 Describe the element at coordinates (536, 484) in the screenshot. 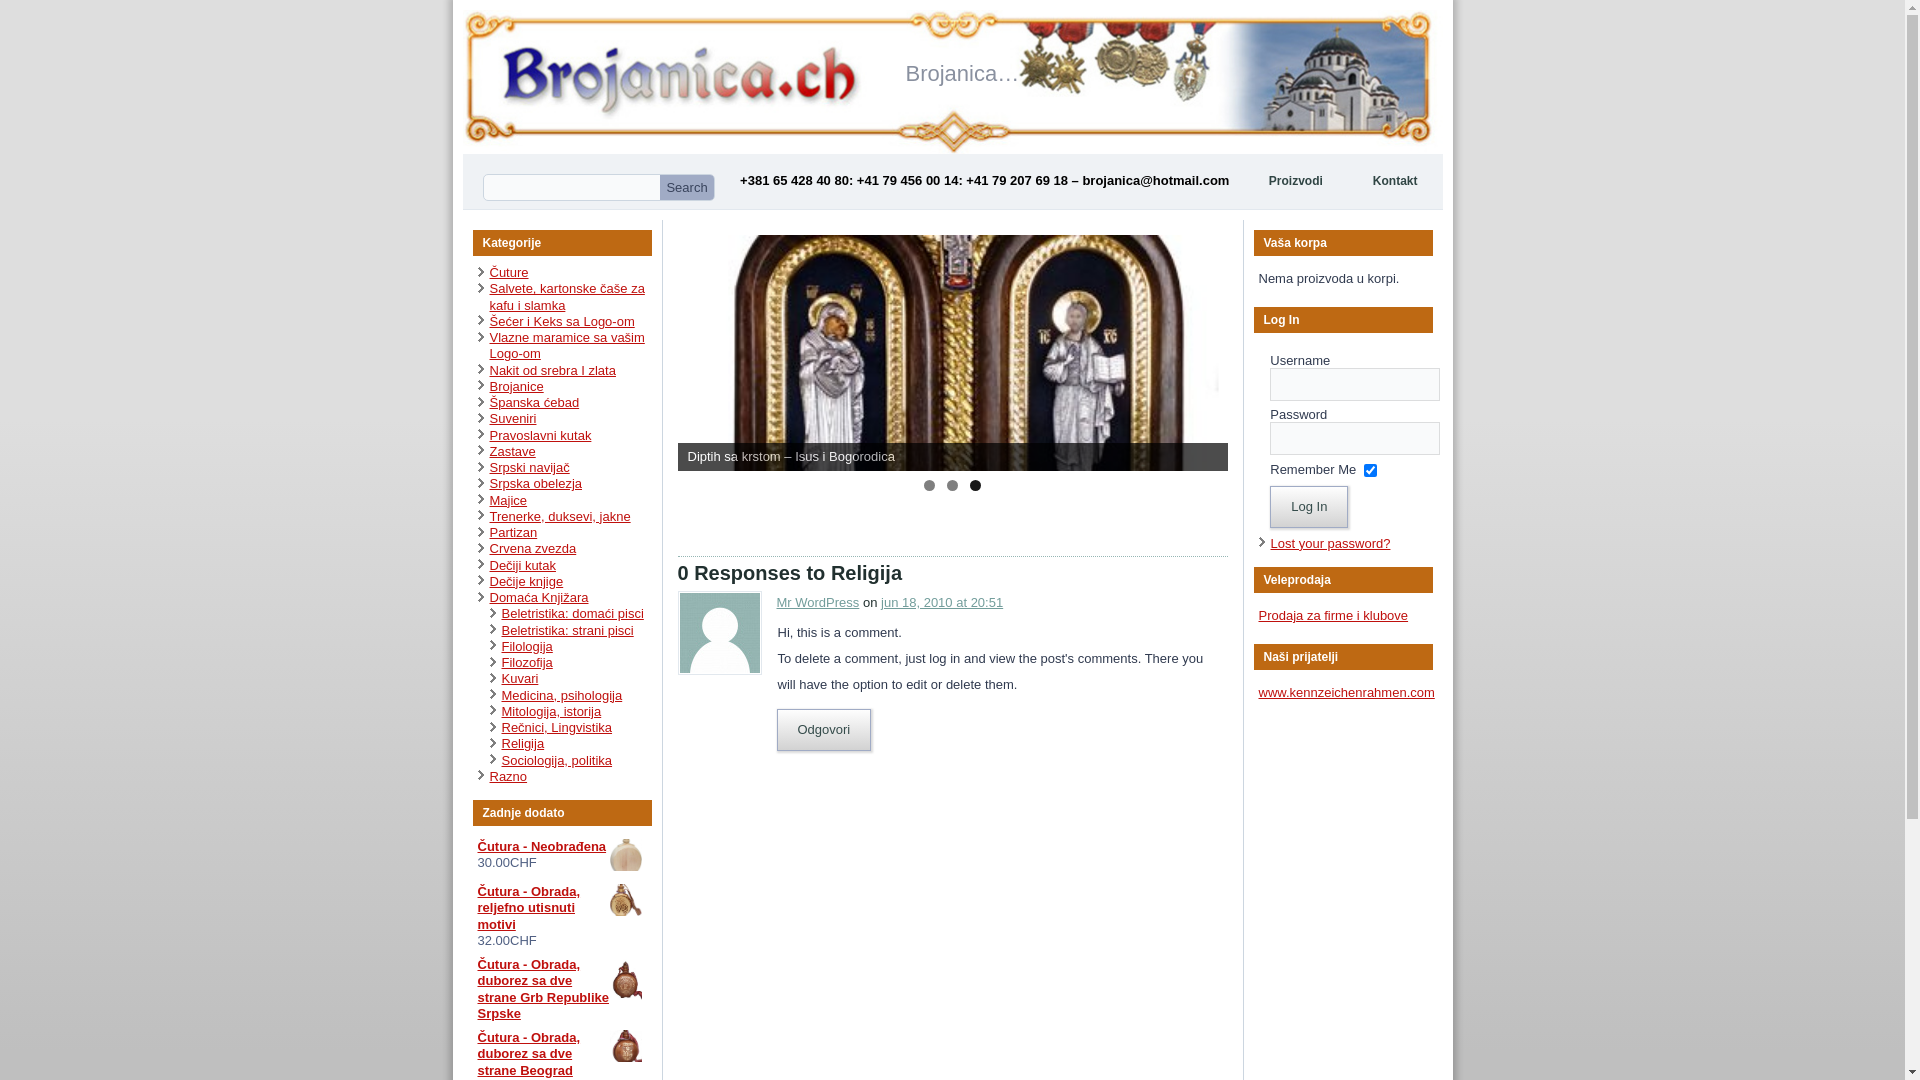

I see `Srpska obelezja` at that location.